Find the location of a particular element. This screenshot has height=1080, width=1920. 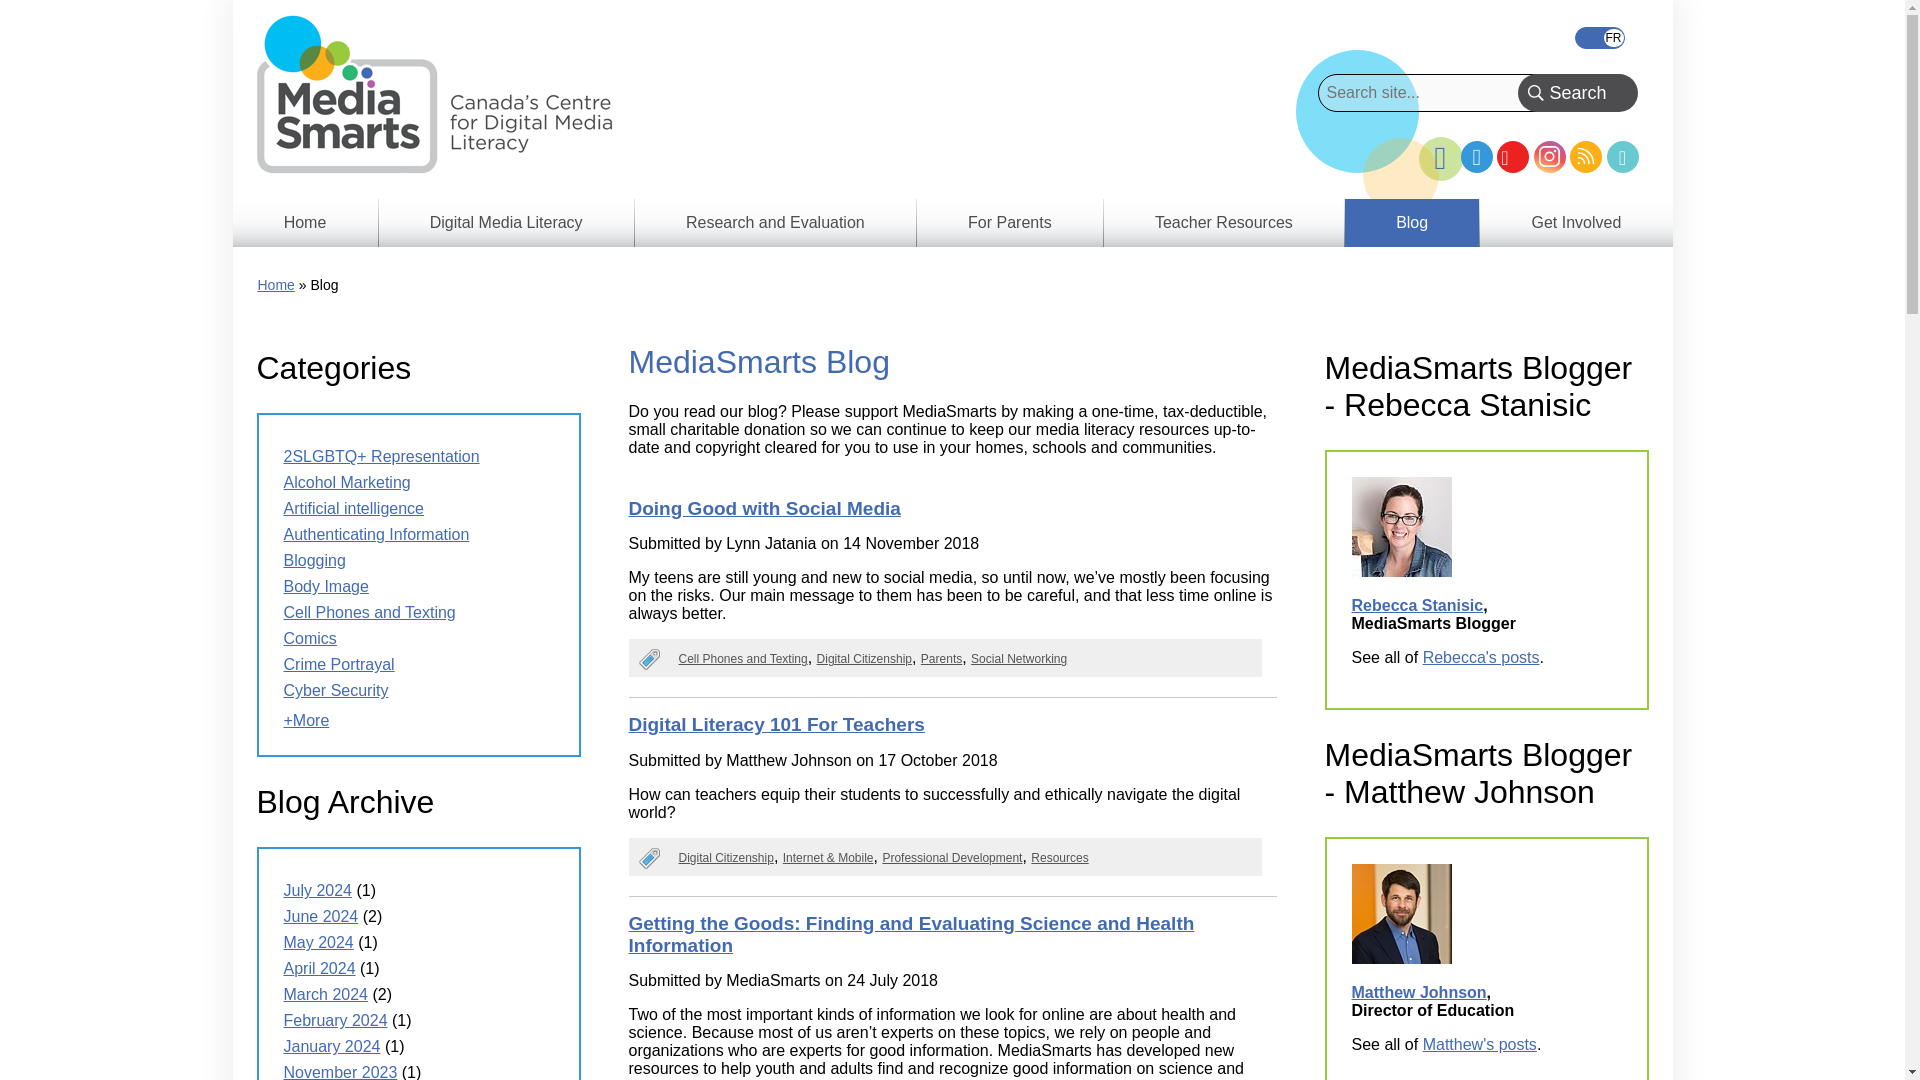

Get Involved is located at coordinates (1576, 222).